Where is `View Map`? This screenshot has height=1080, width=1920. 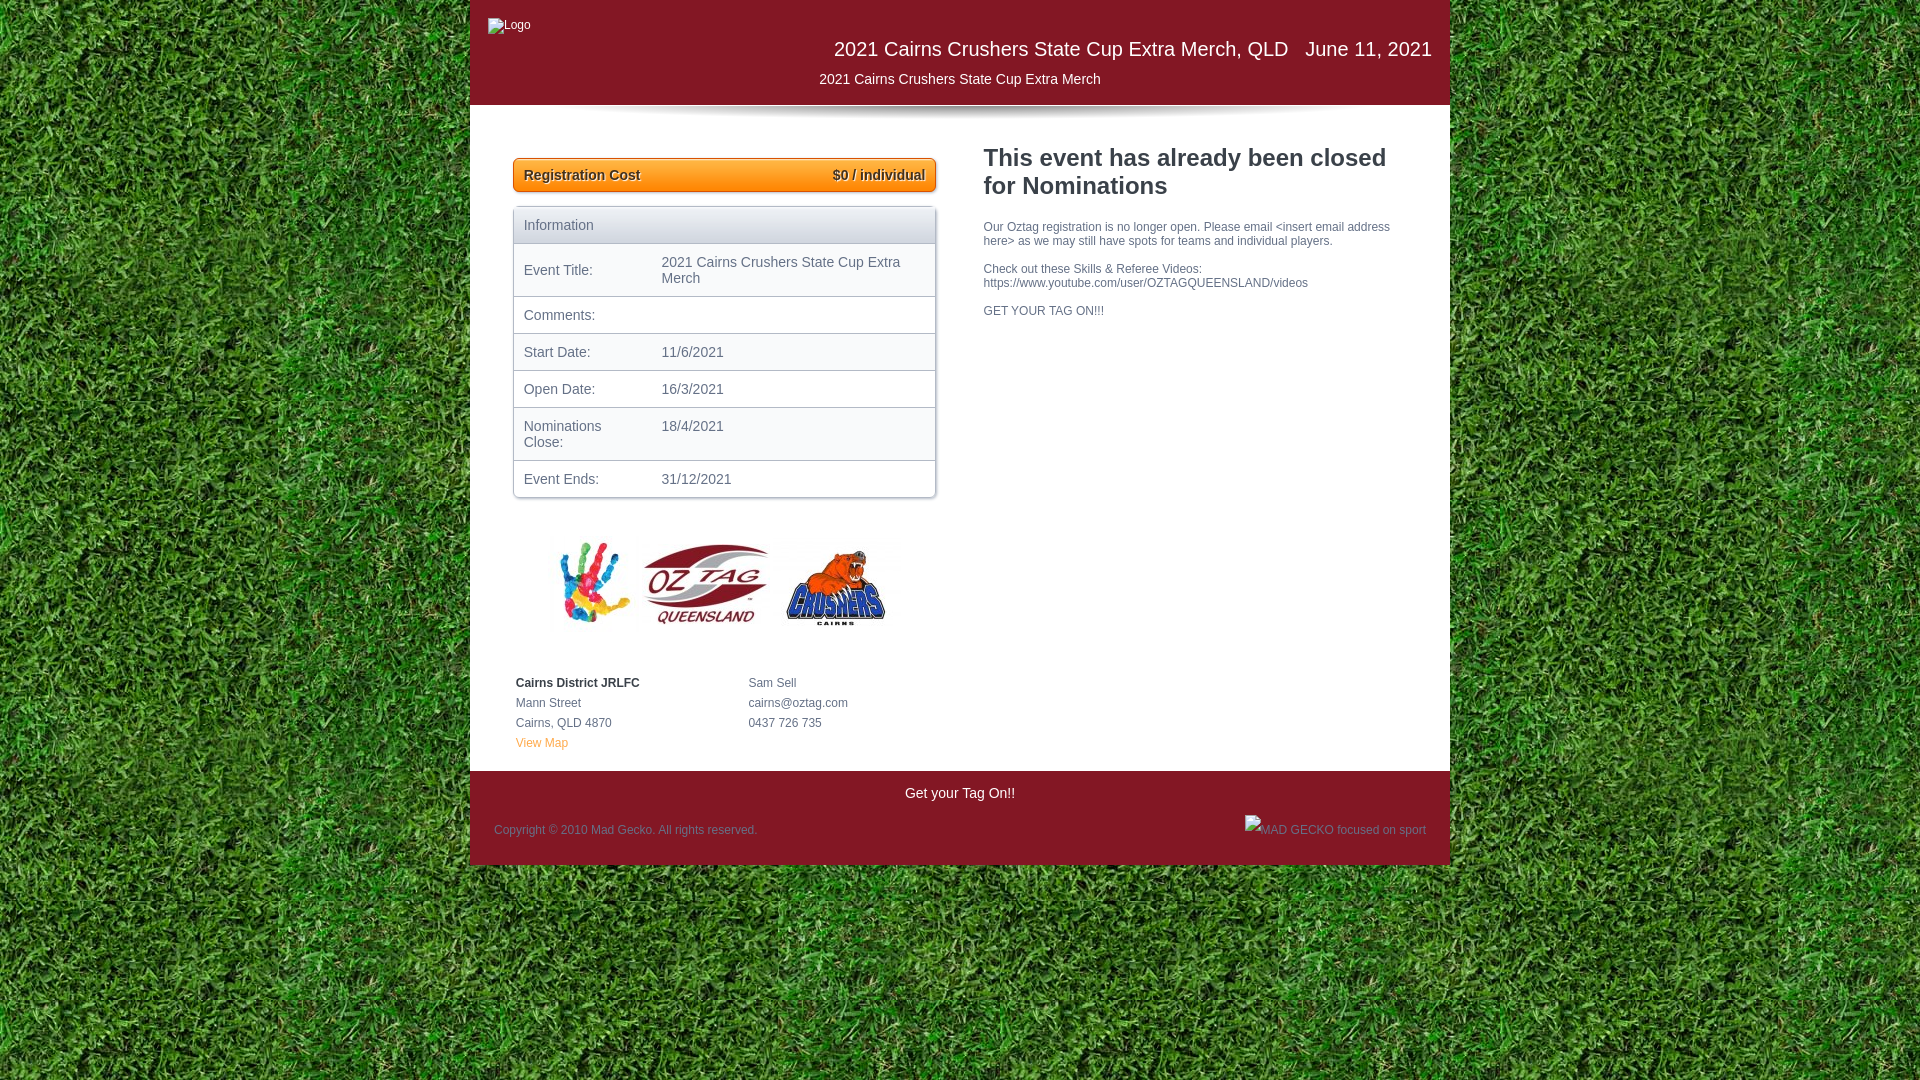 View Map is located at coordinates (542, 743).